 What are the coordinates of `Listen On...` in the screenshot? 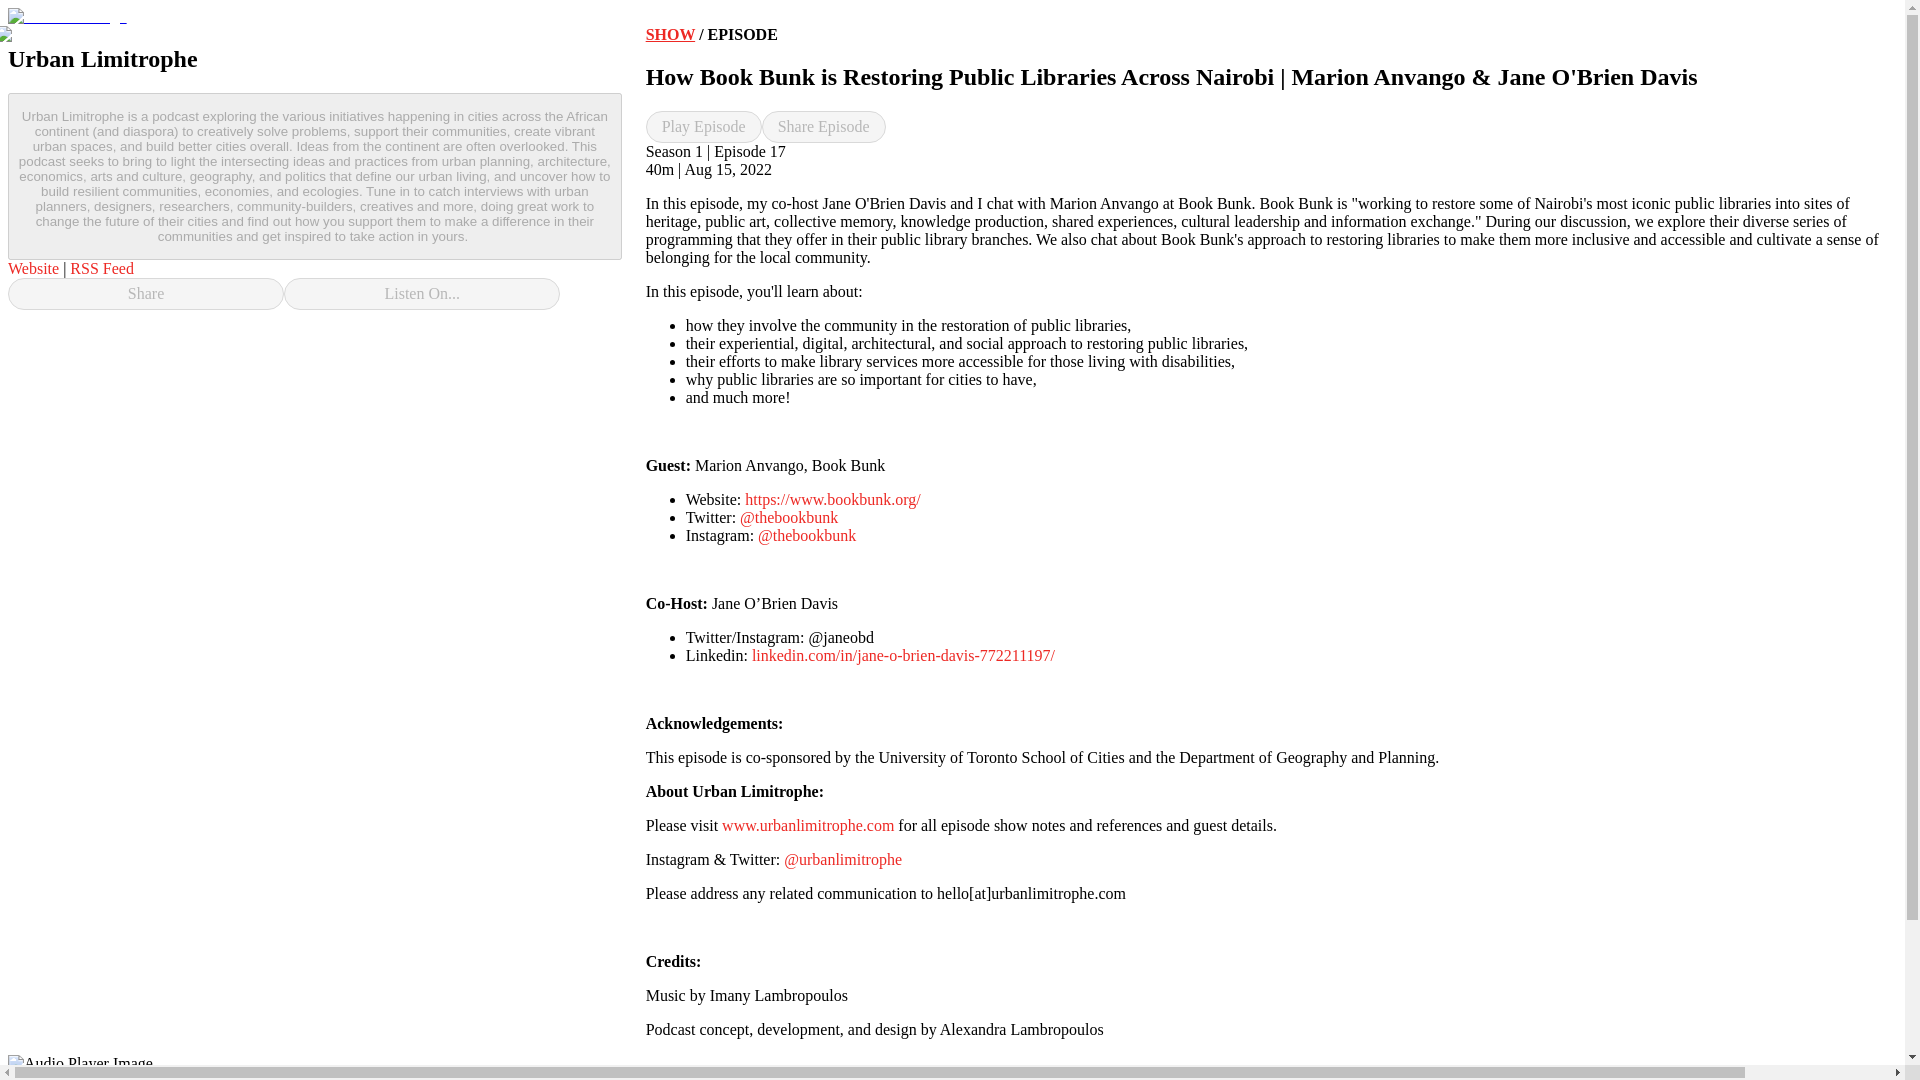 It's located at (422, 293).